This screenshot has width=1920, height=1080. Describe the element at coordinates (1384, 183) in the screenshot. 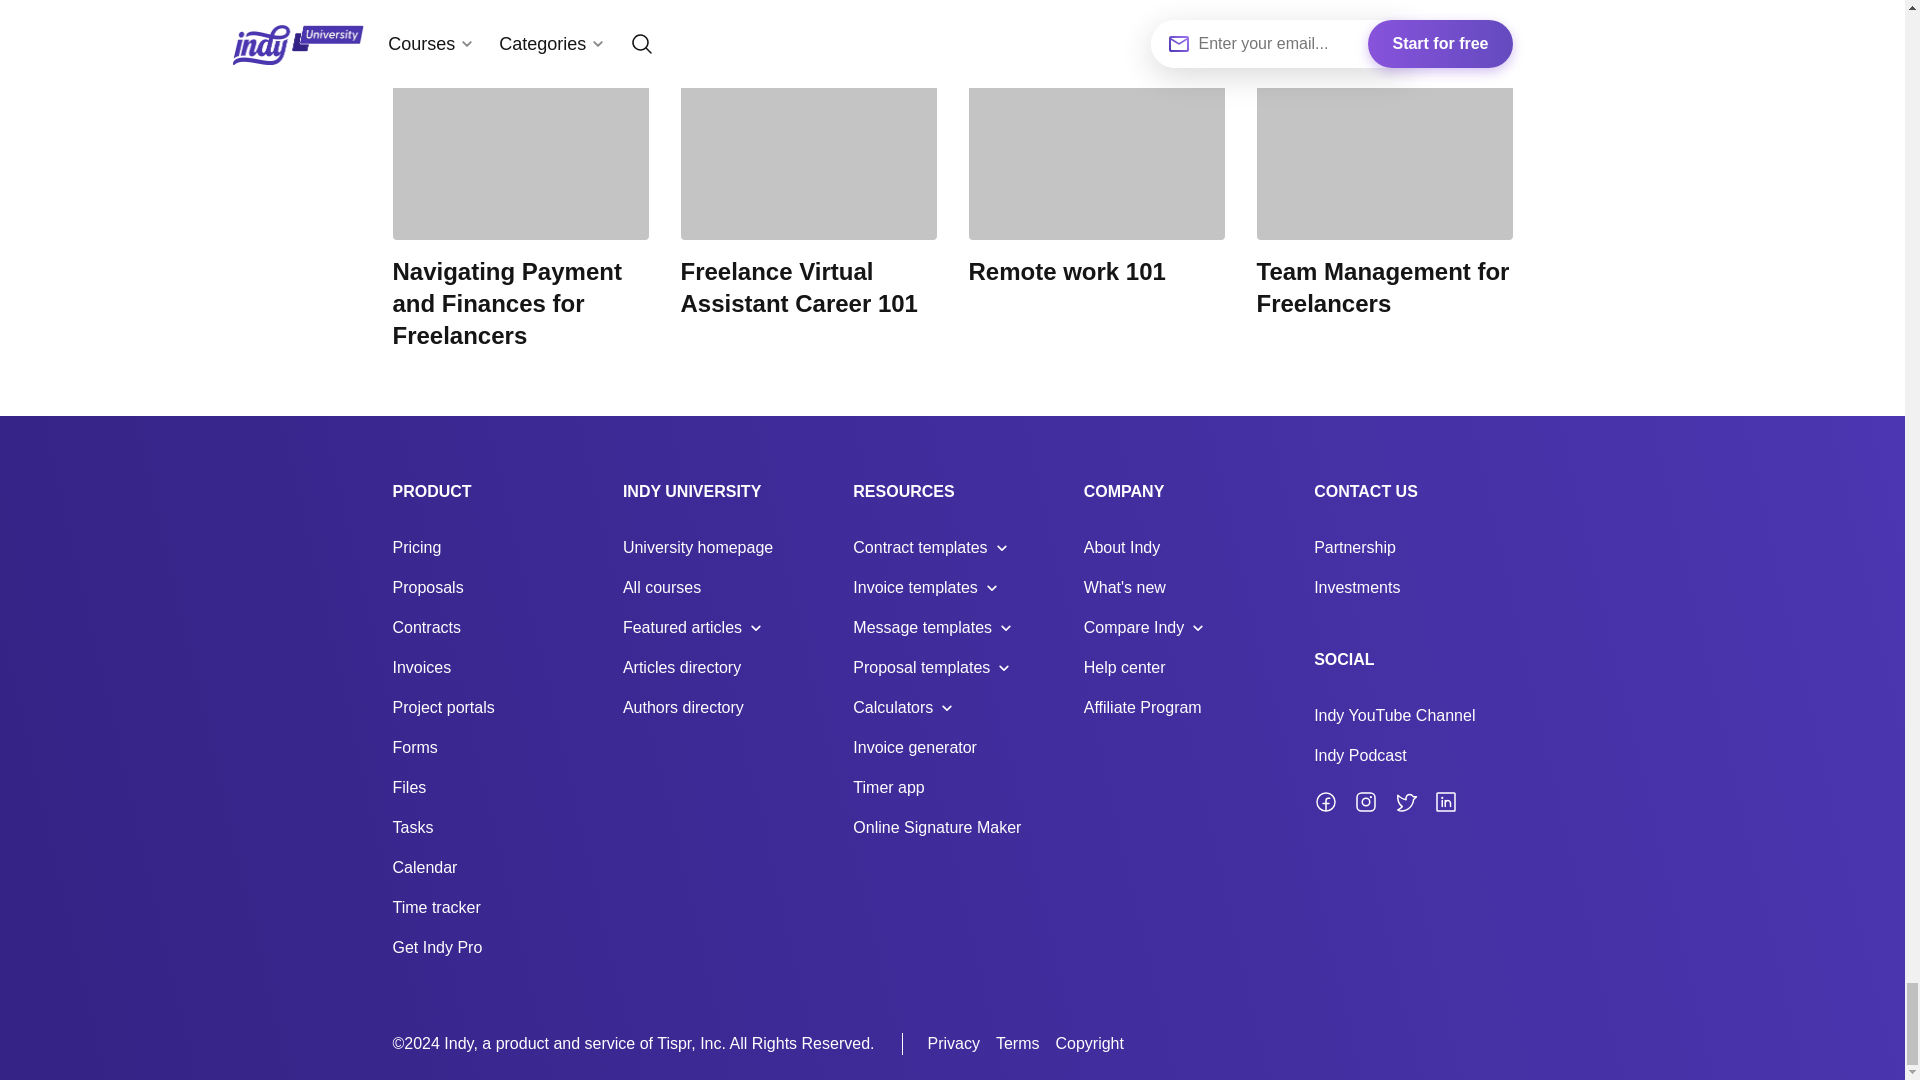

I see `Team Management for Freelancers` at that location.